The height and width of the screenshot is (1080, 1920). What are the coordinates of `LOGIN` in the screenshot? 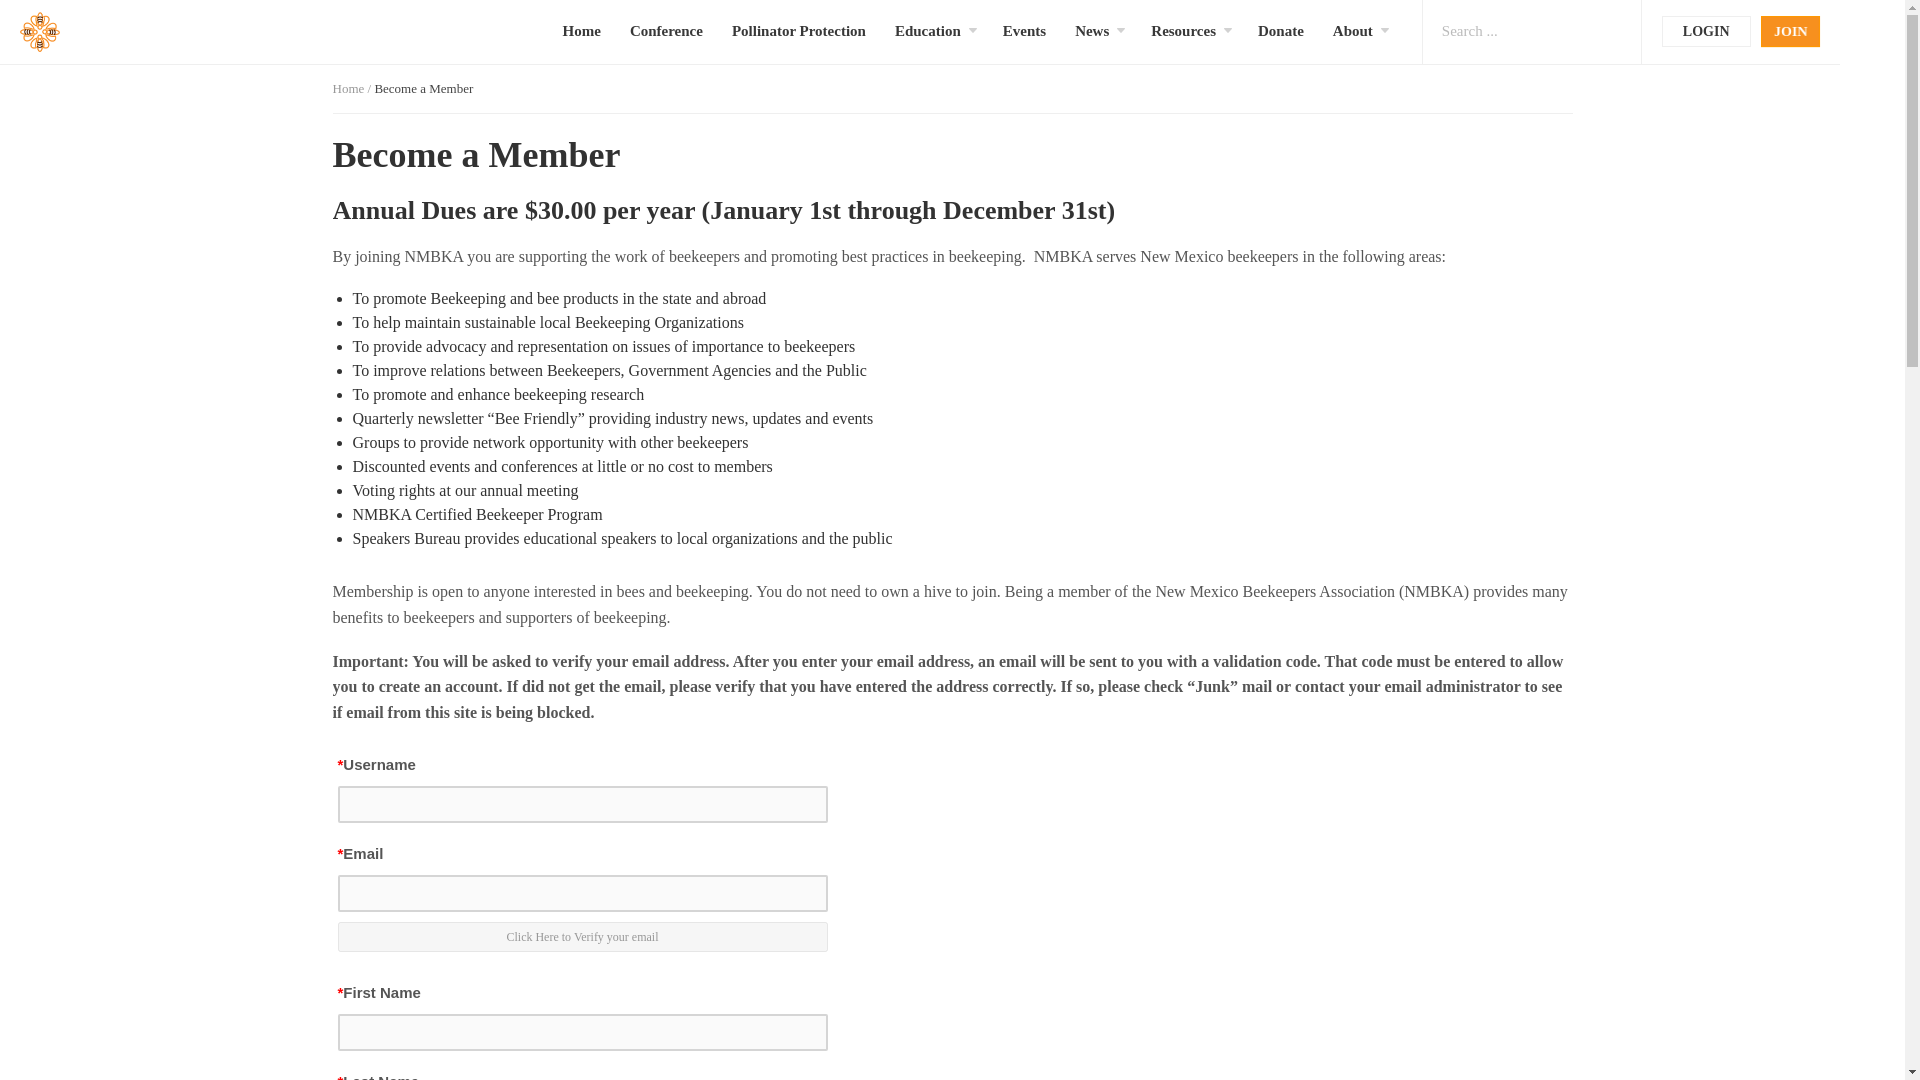 It's located at (1706, 32).